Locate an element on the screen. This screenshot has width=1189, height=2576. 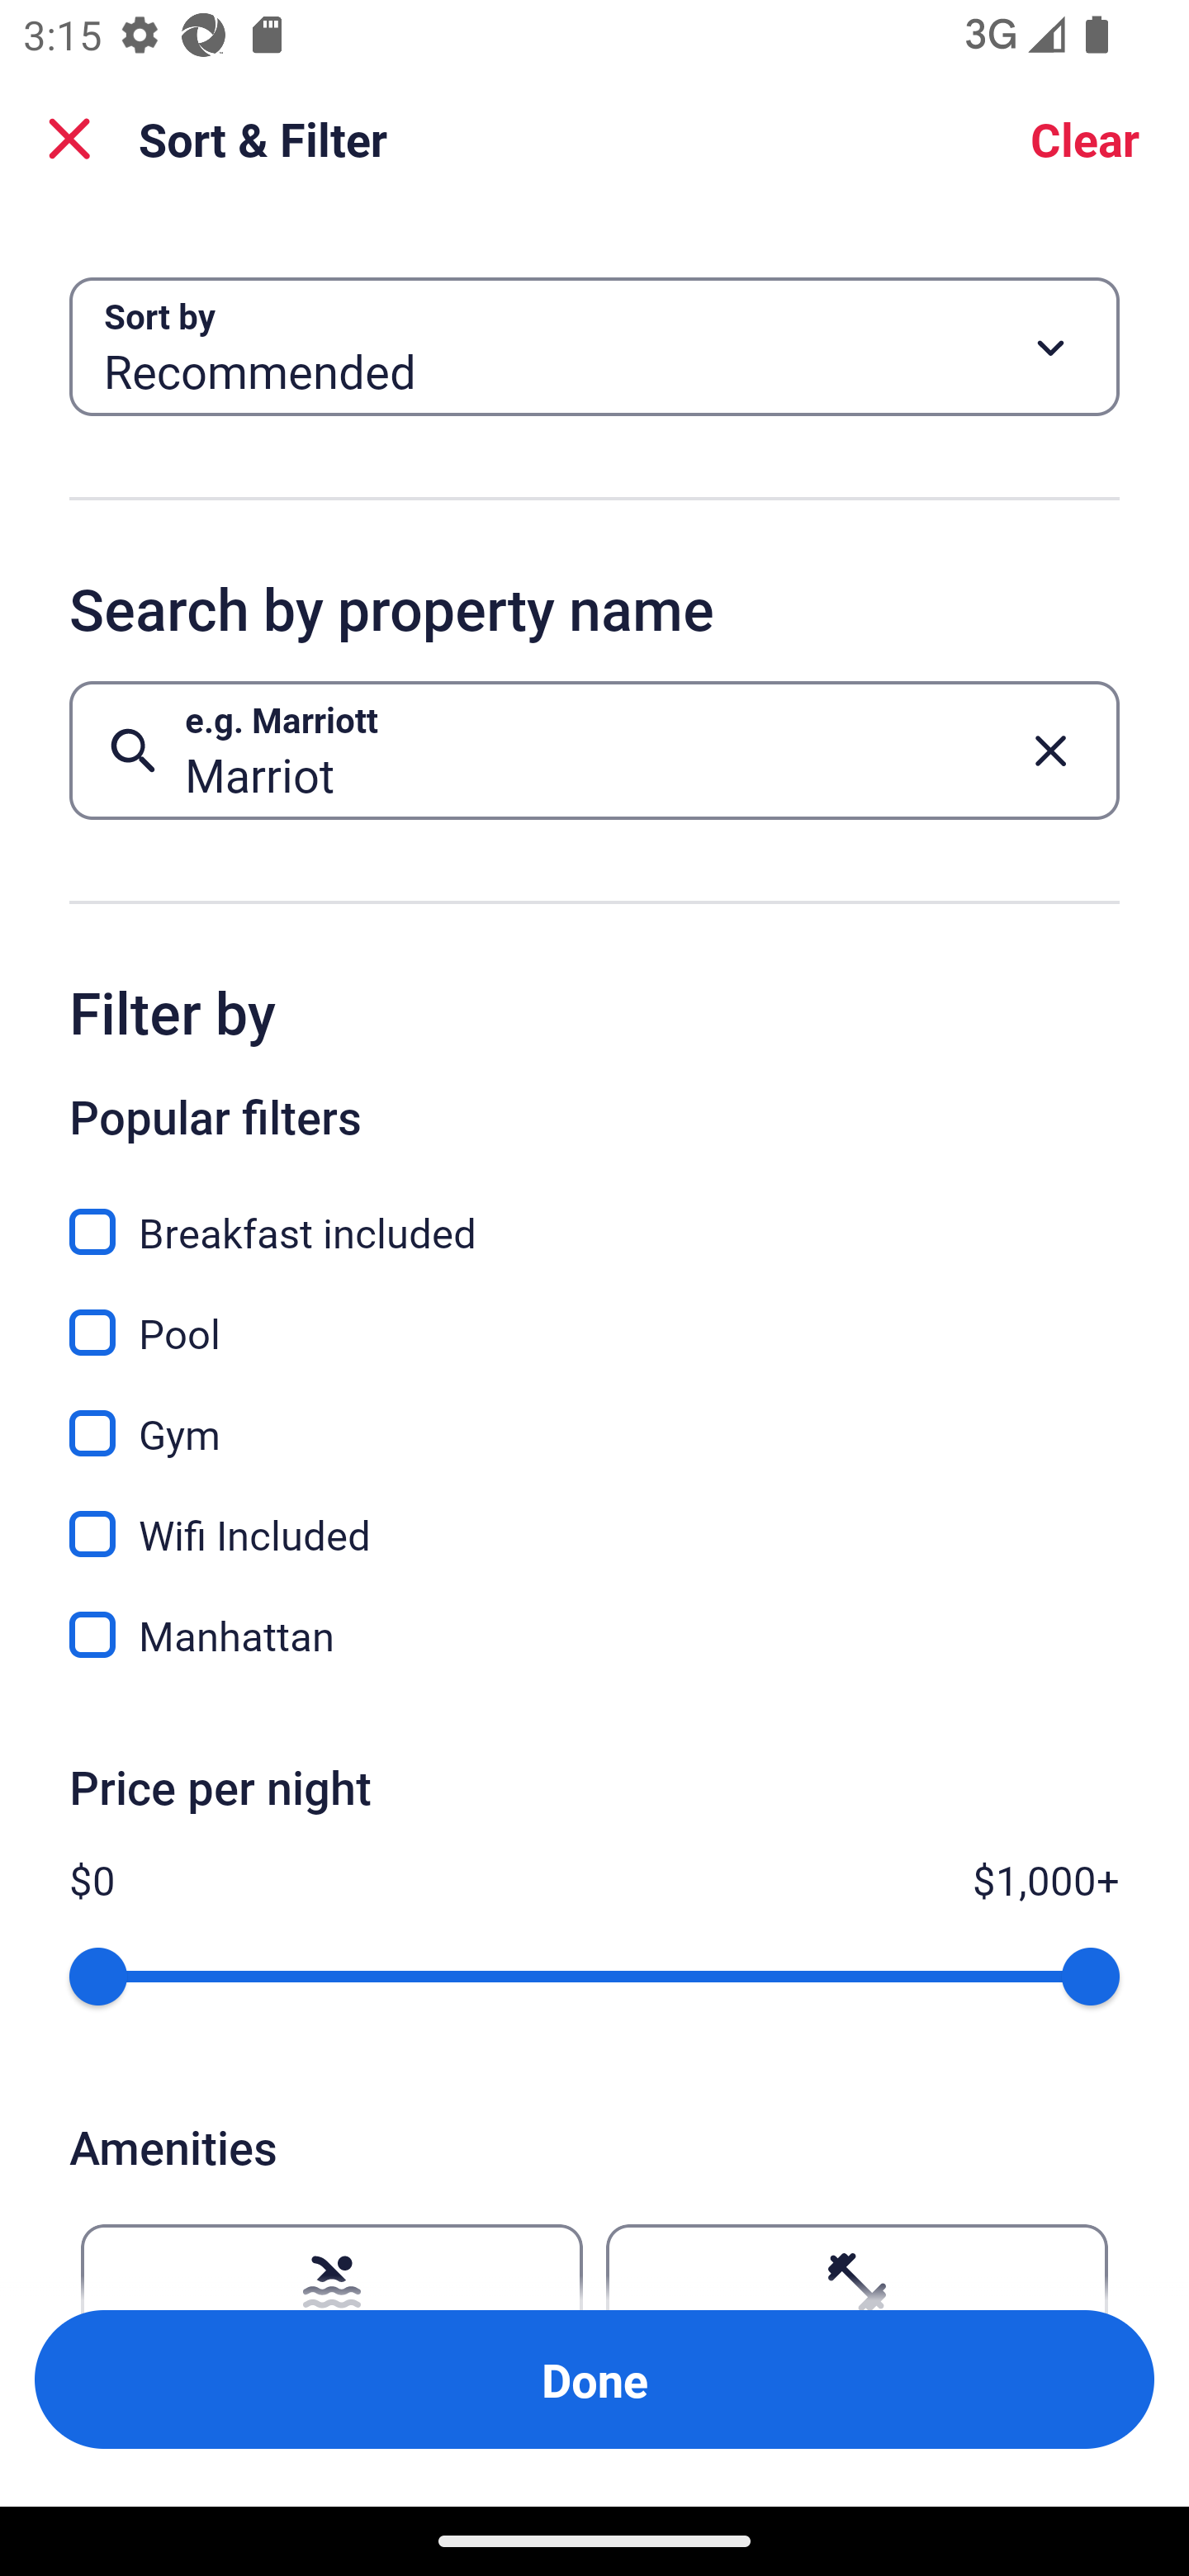
Sort by Button Recommended is located at coordinates (594, 347).